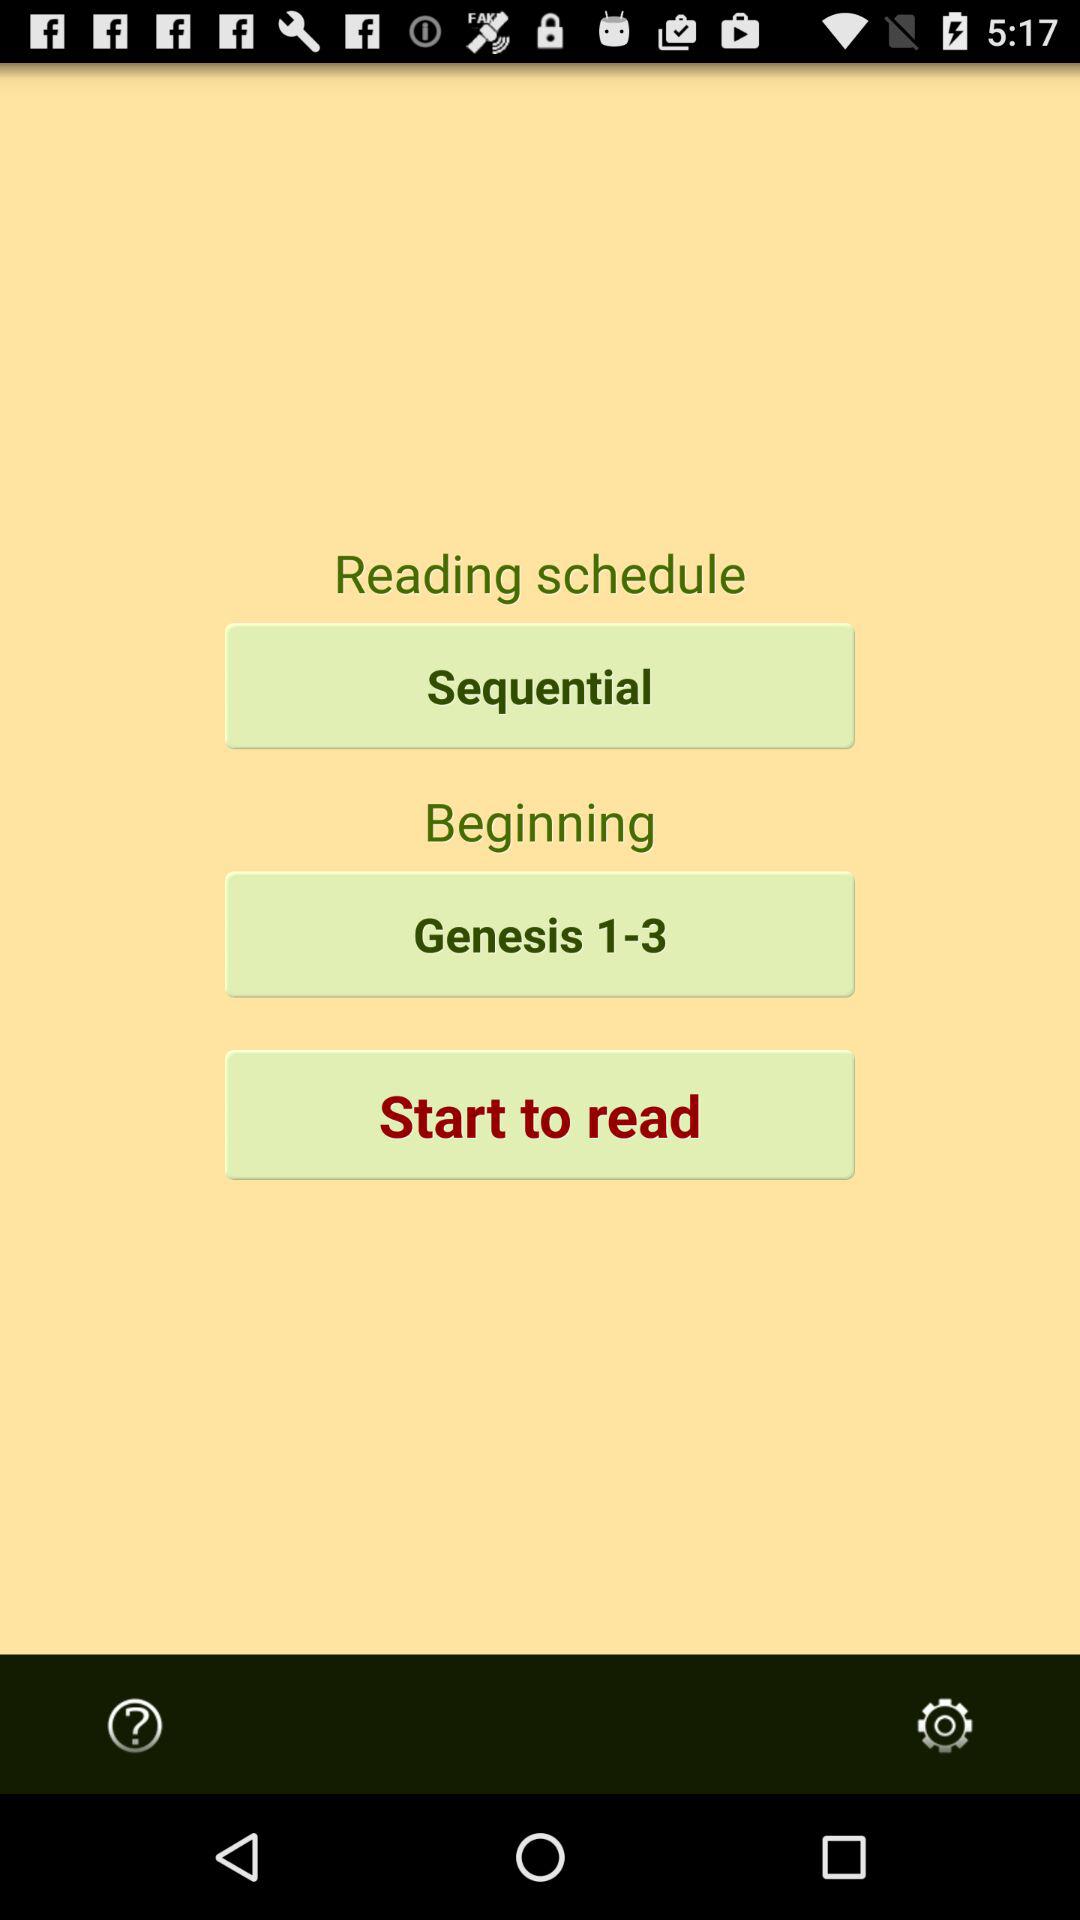  I want to click on flip to the start to read button, so click(540, 1114).